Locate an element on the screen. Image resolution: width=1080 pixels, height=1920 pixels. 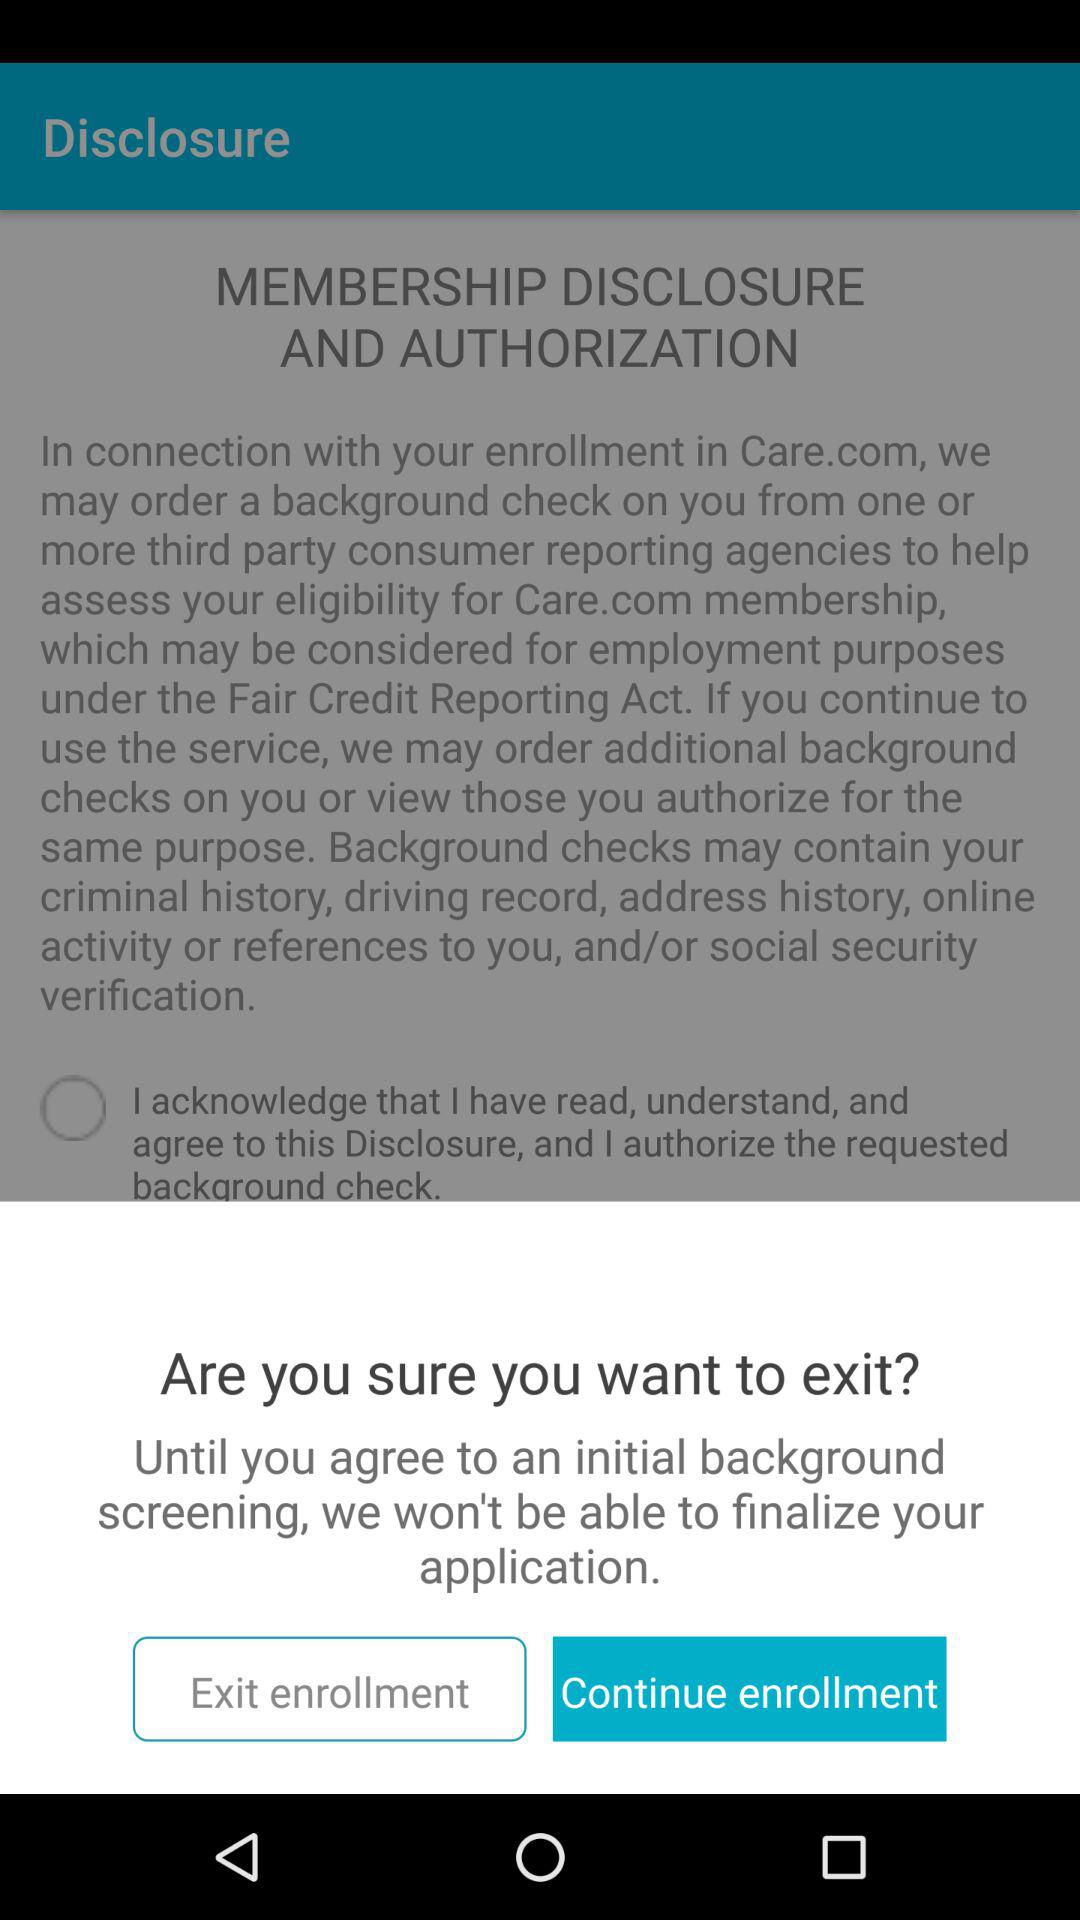
turn on item at the bottom left corner is located at coordinates (329, 1688).